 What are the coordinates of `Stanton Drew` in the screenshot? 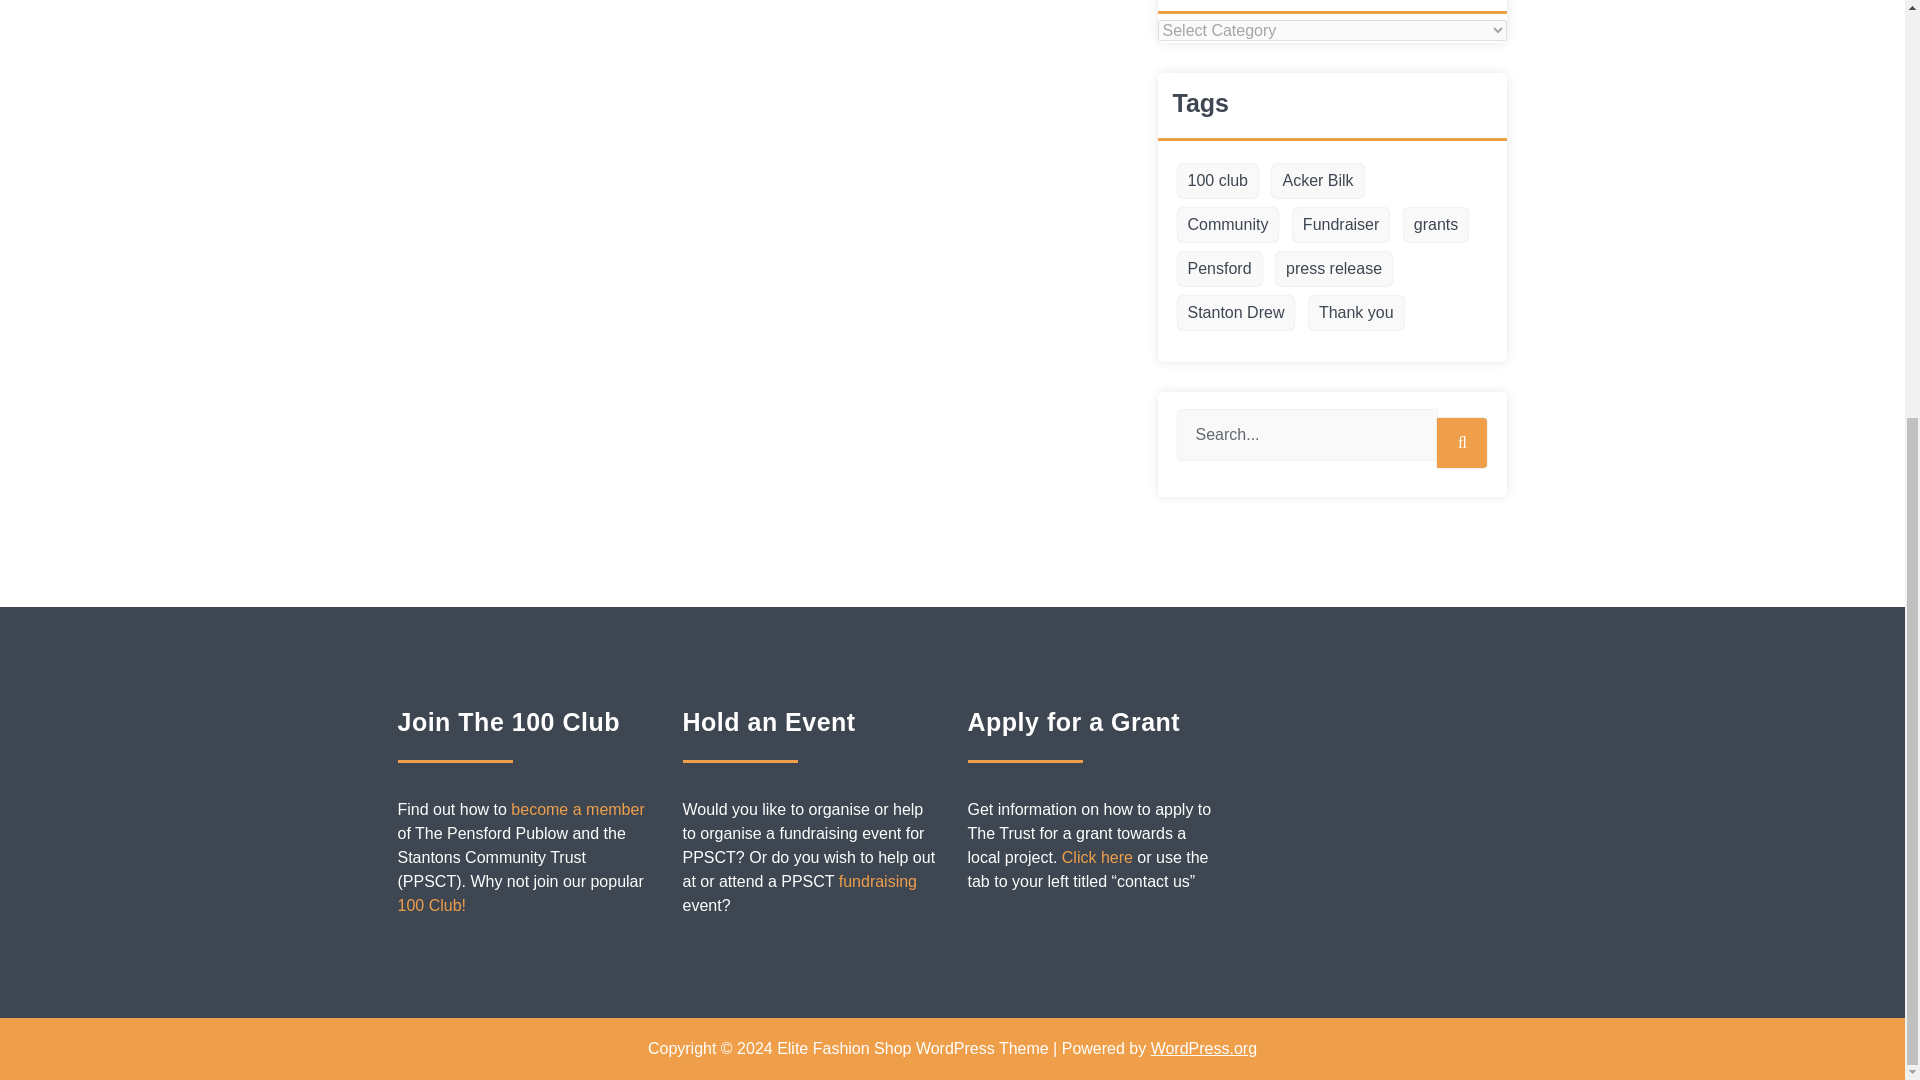 It's located at (1236, 312).